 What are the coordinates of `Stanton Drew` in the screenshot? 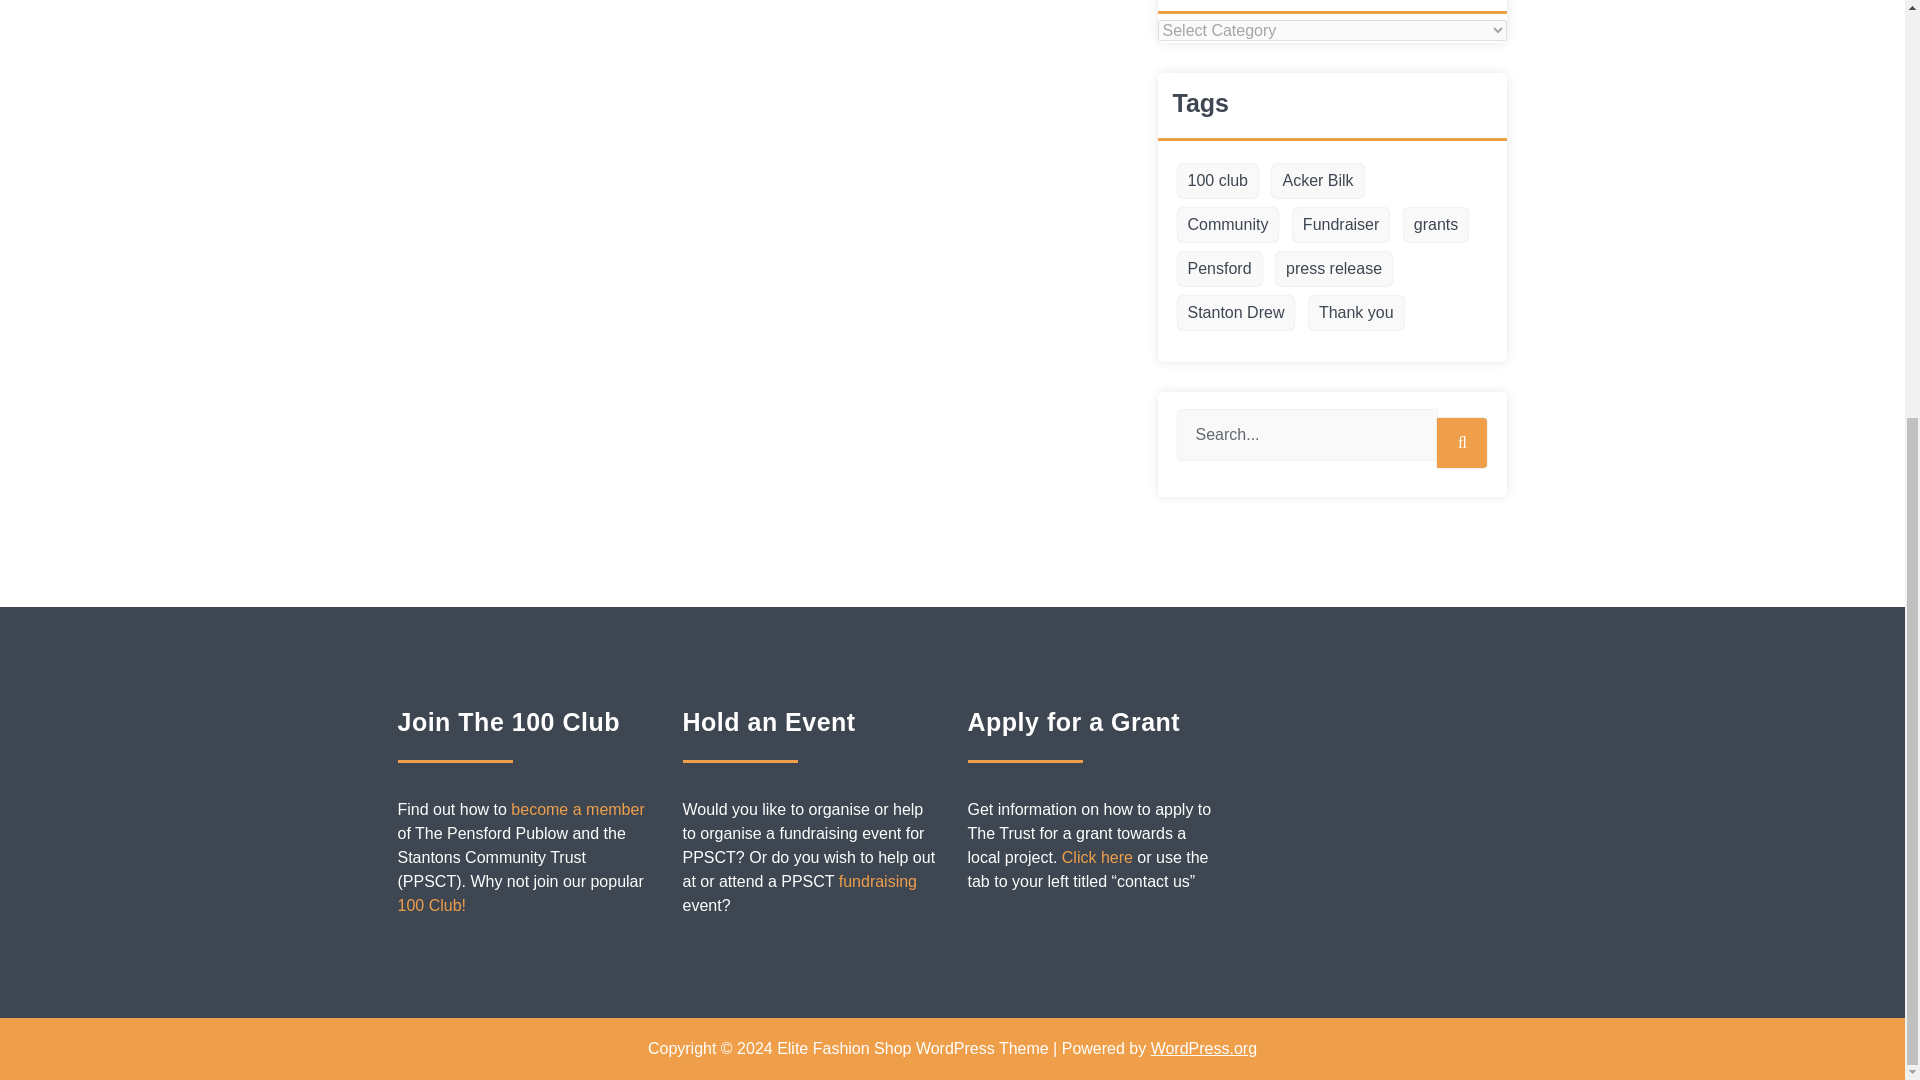 It's located at (1236, 312).